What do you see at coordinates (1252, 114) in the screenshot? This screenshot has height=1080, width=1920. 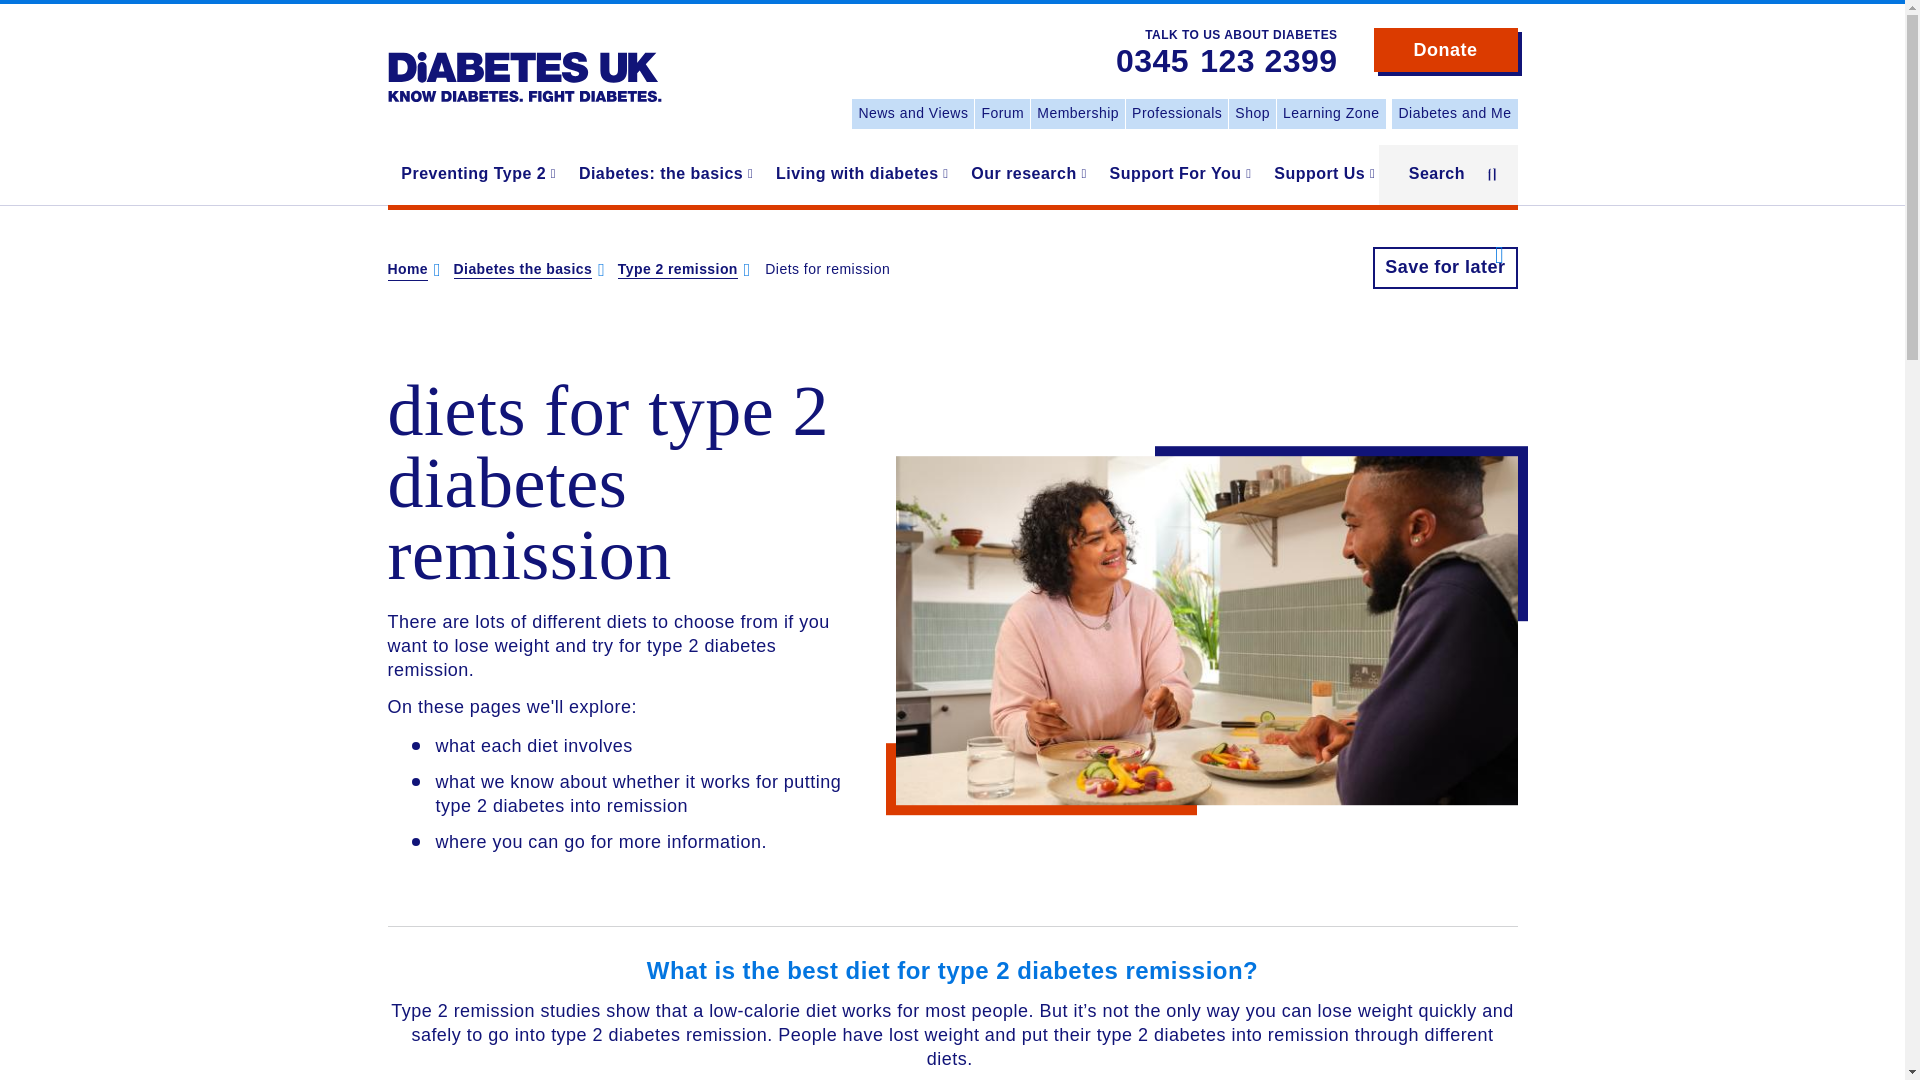 I see `Shop` at bounding box center [1252, 114].